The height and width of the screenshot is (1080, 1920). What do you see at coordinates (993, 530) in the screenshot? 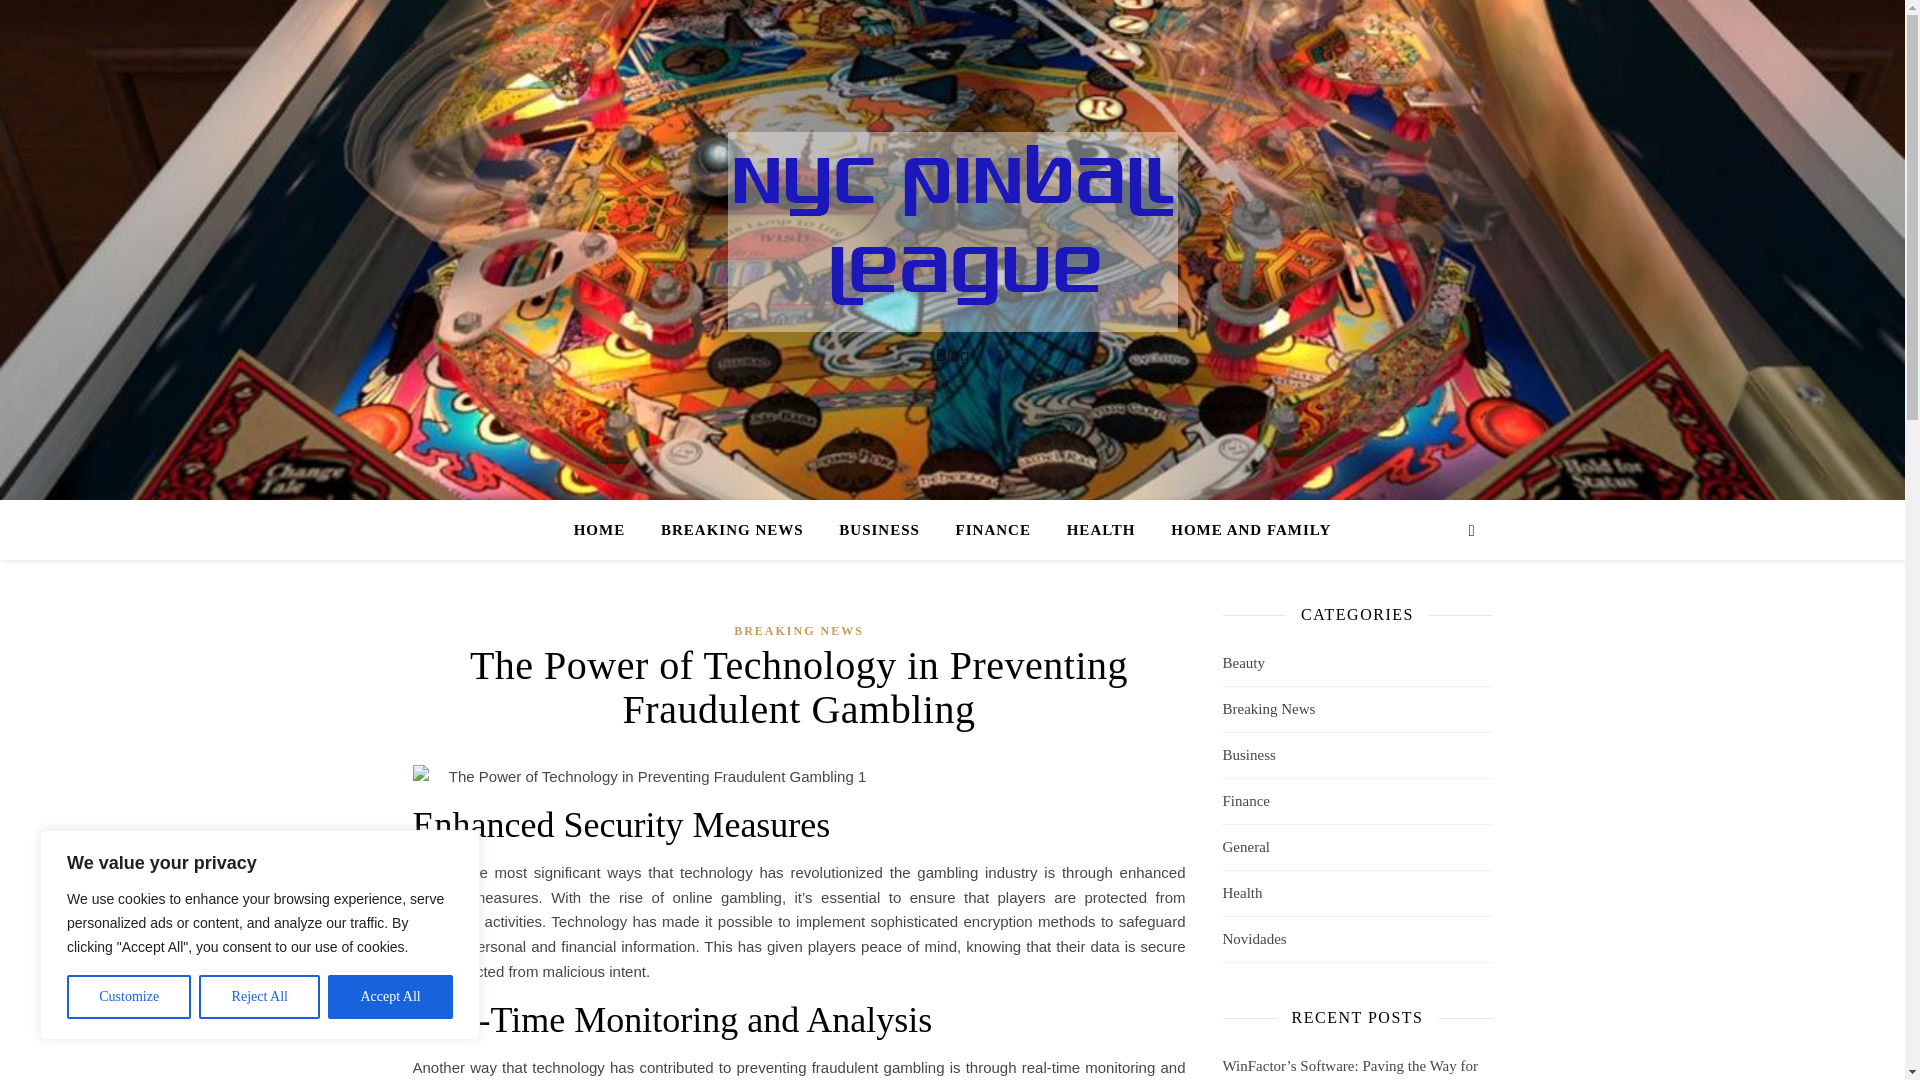
I see `FINANCE` at bounding box center [993, 530].